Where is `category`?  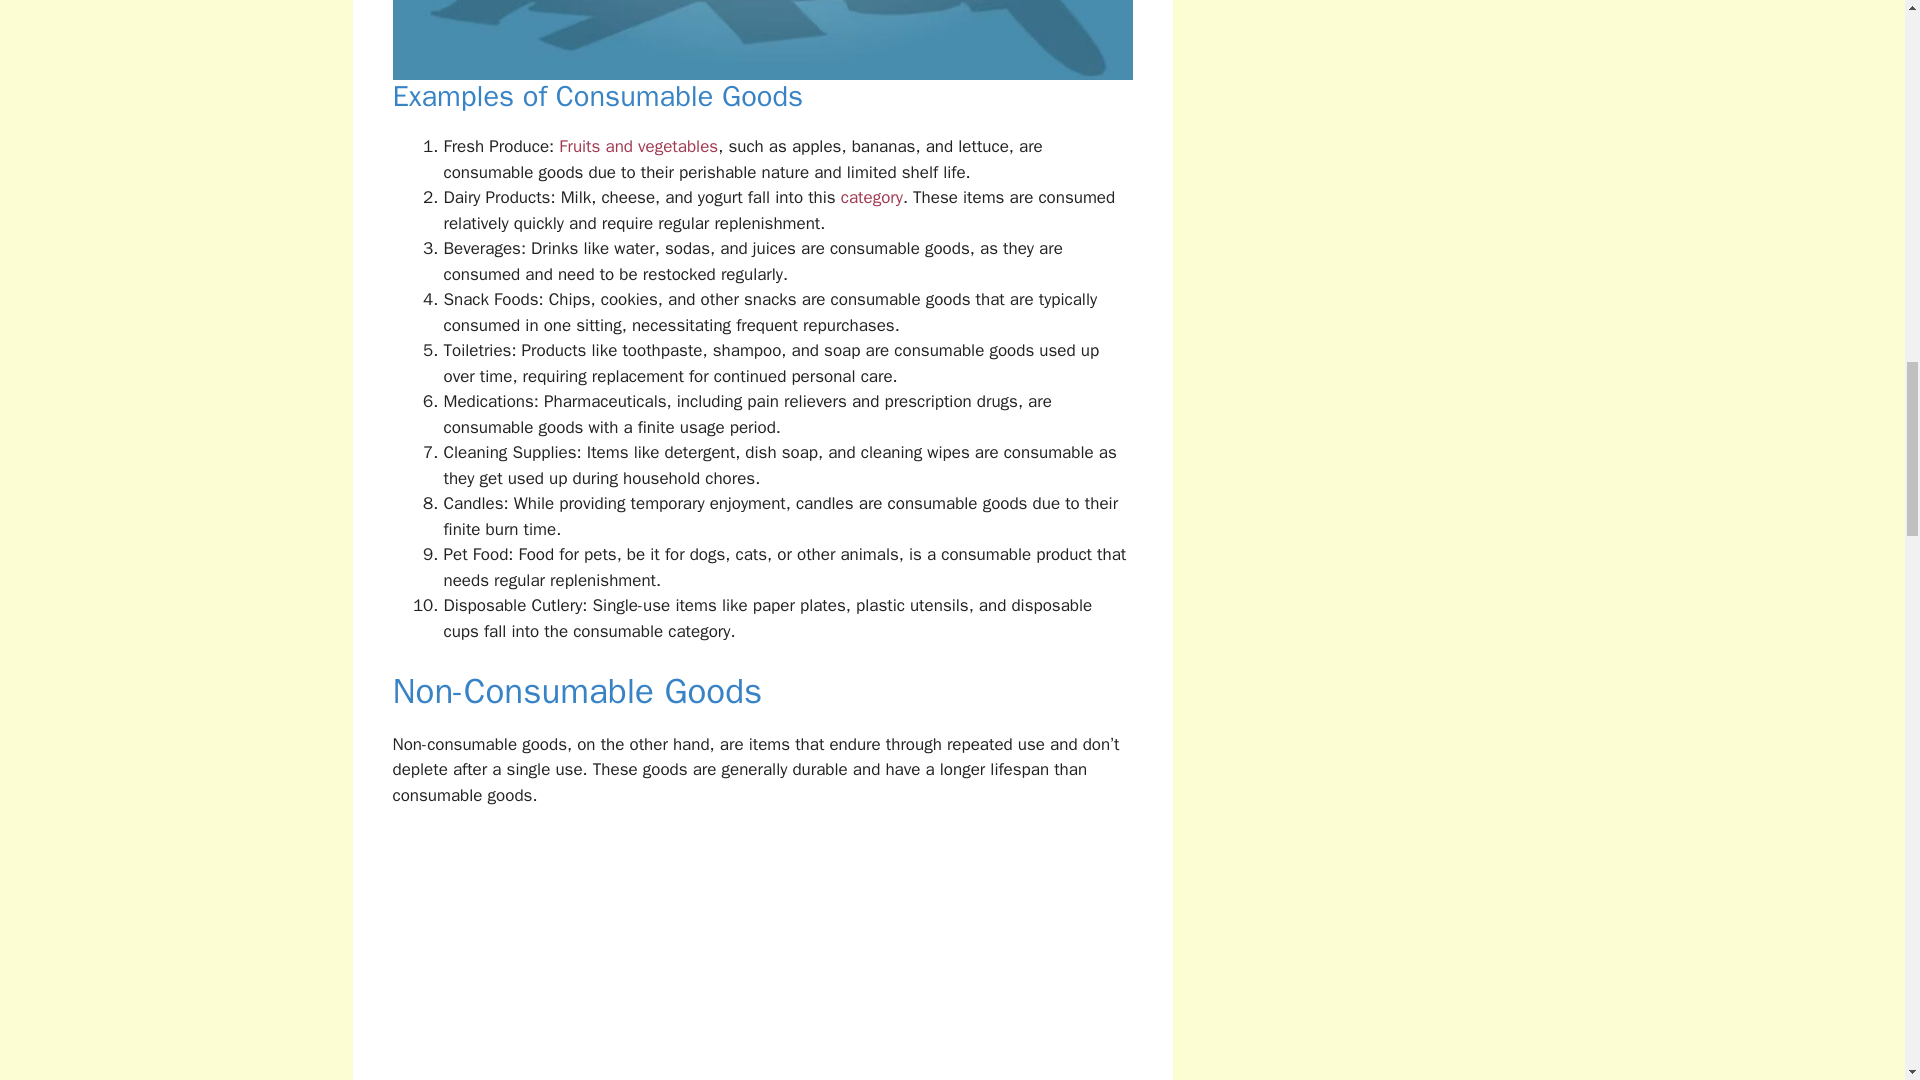 category is located at coordinates (871, 197).